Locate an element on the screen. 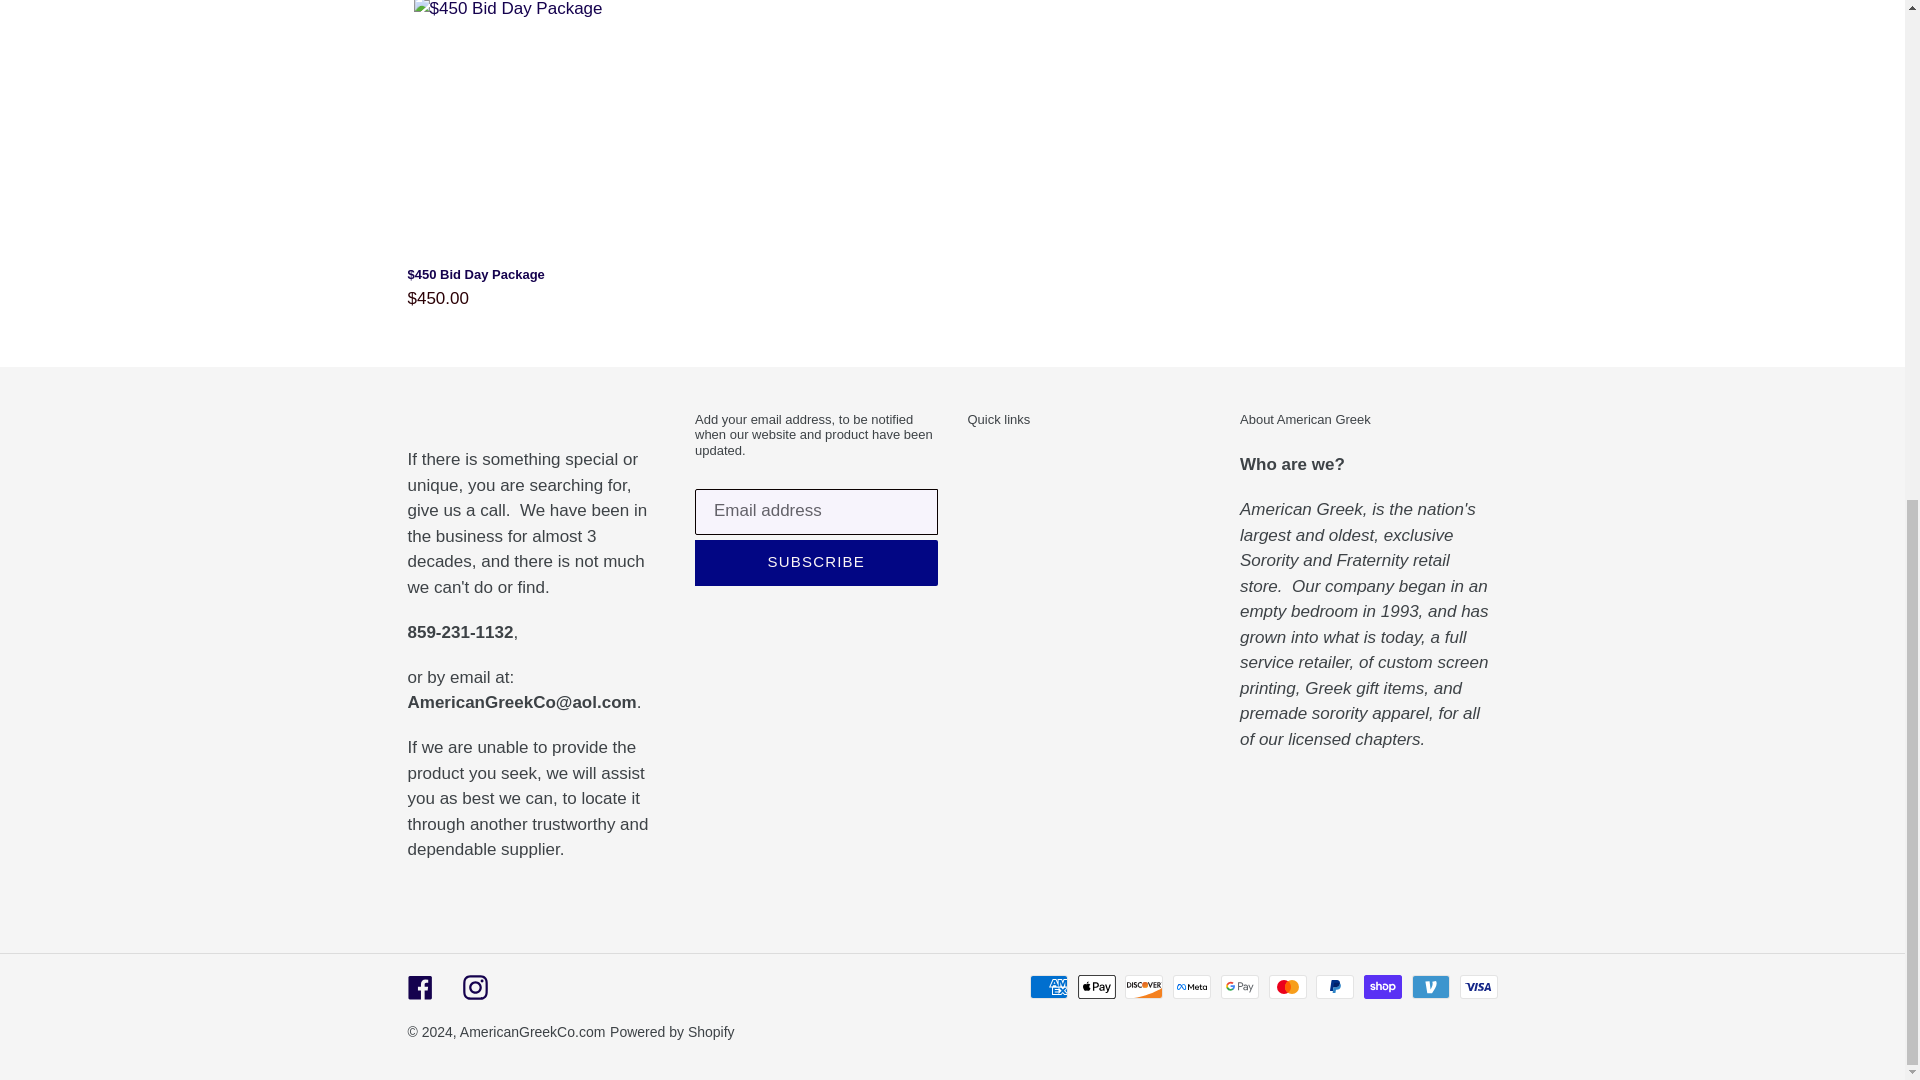 This screenshot has width=1920, height=1080. Powered by Shopify is located at coordinates (672, 1032).